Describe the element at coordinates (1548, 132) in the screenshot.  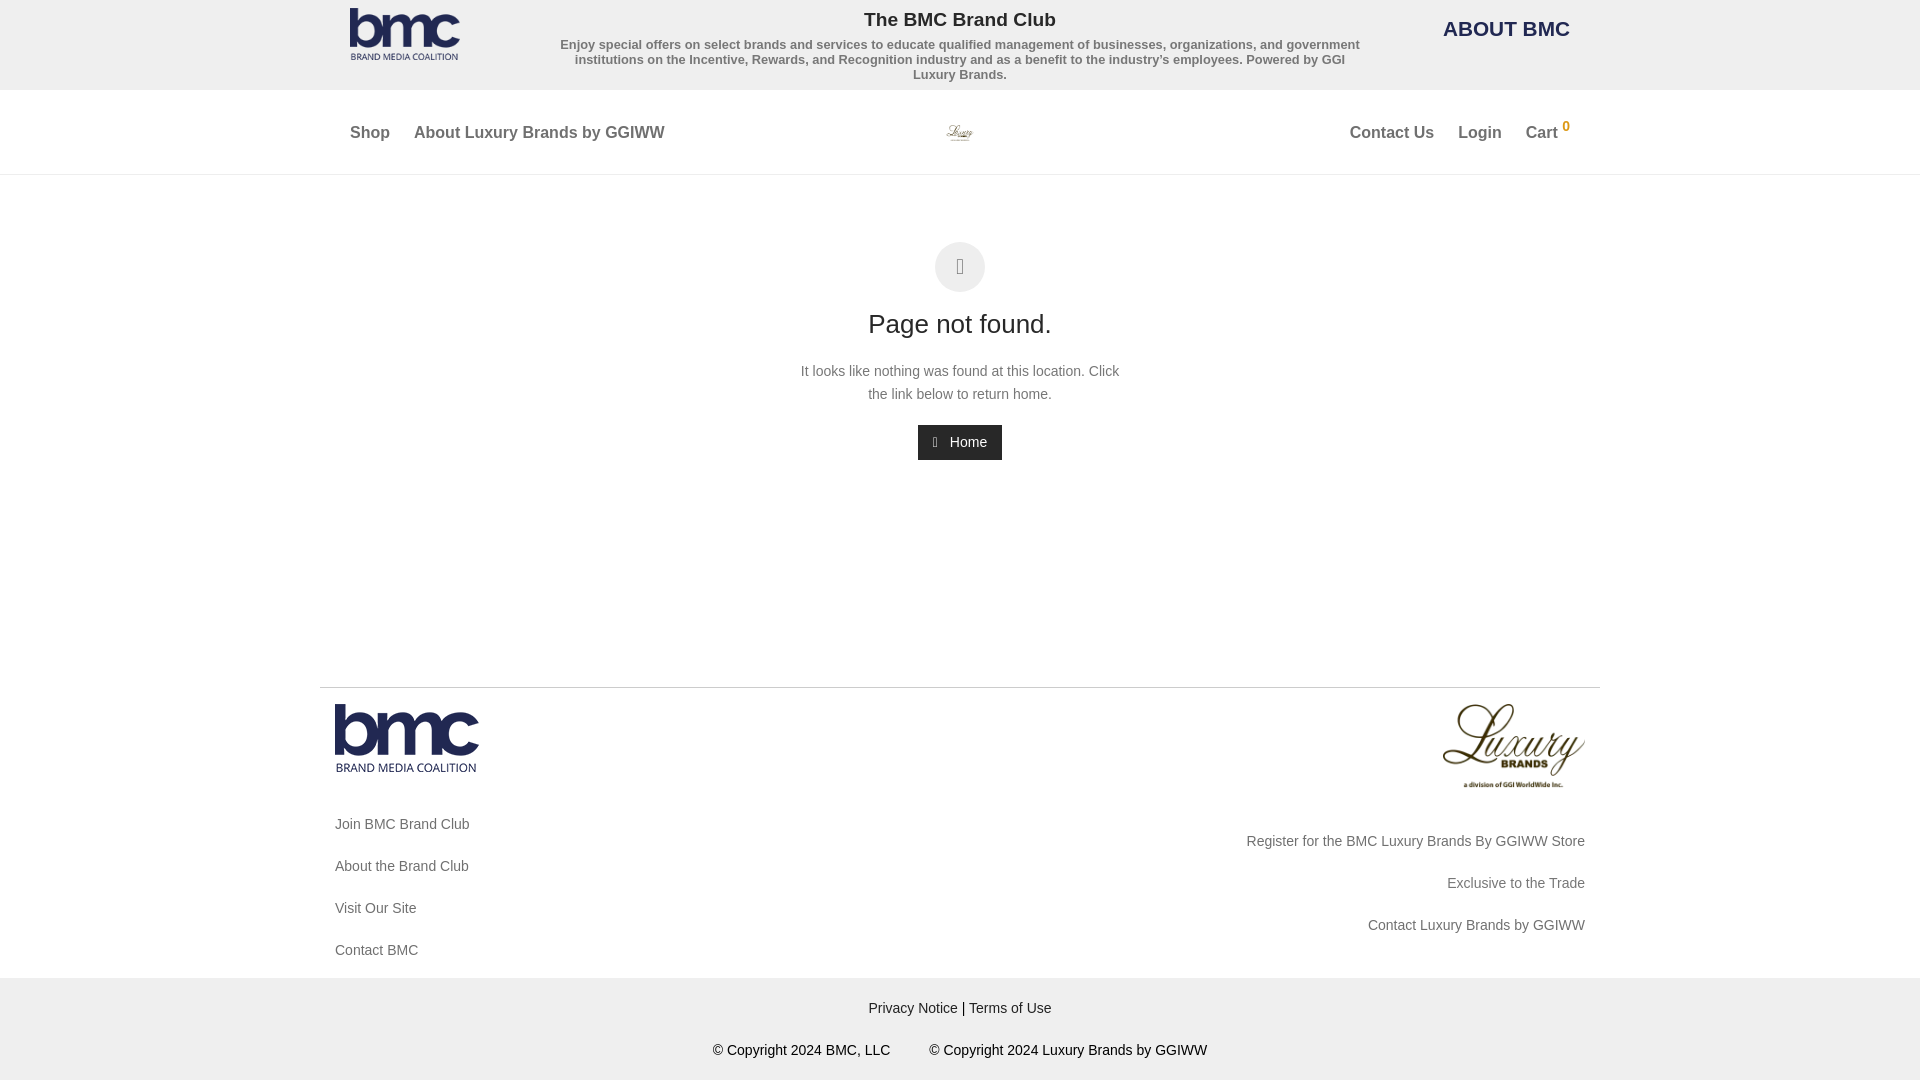
I see `Cart 0` at that location.